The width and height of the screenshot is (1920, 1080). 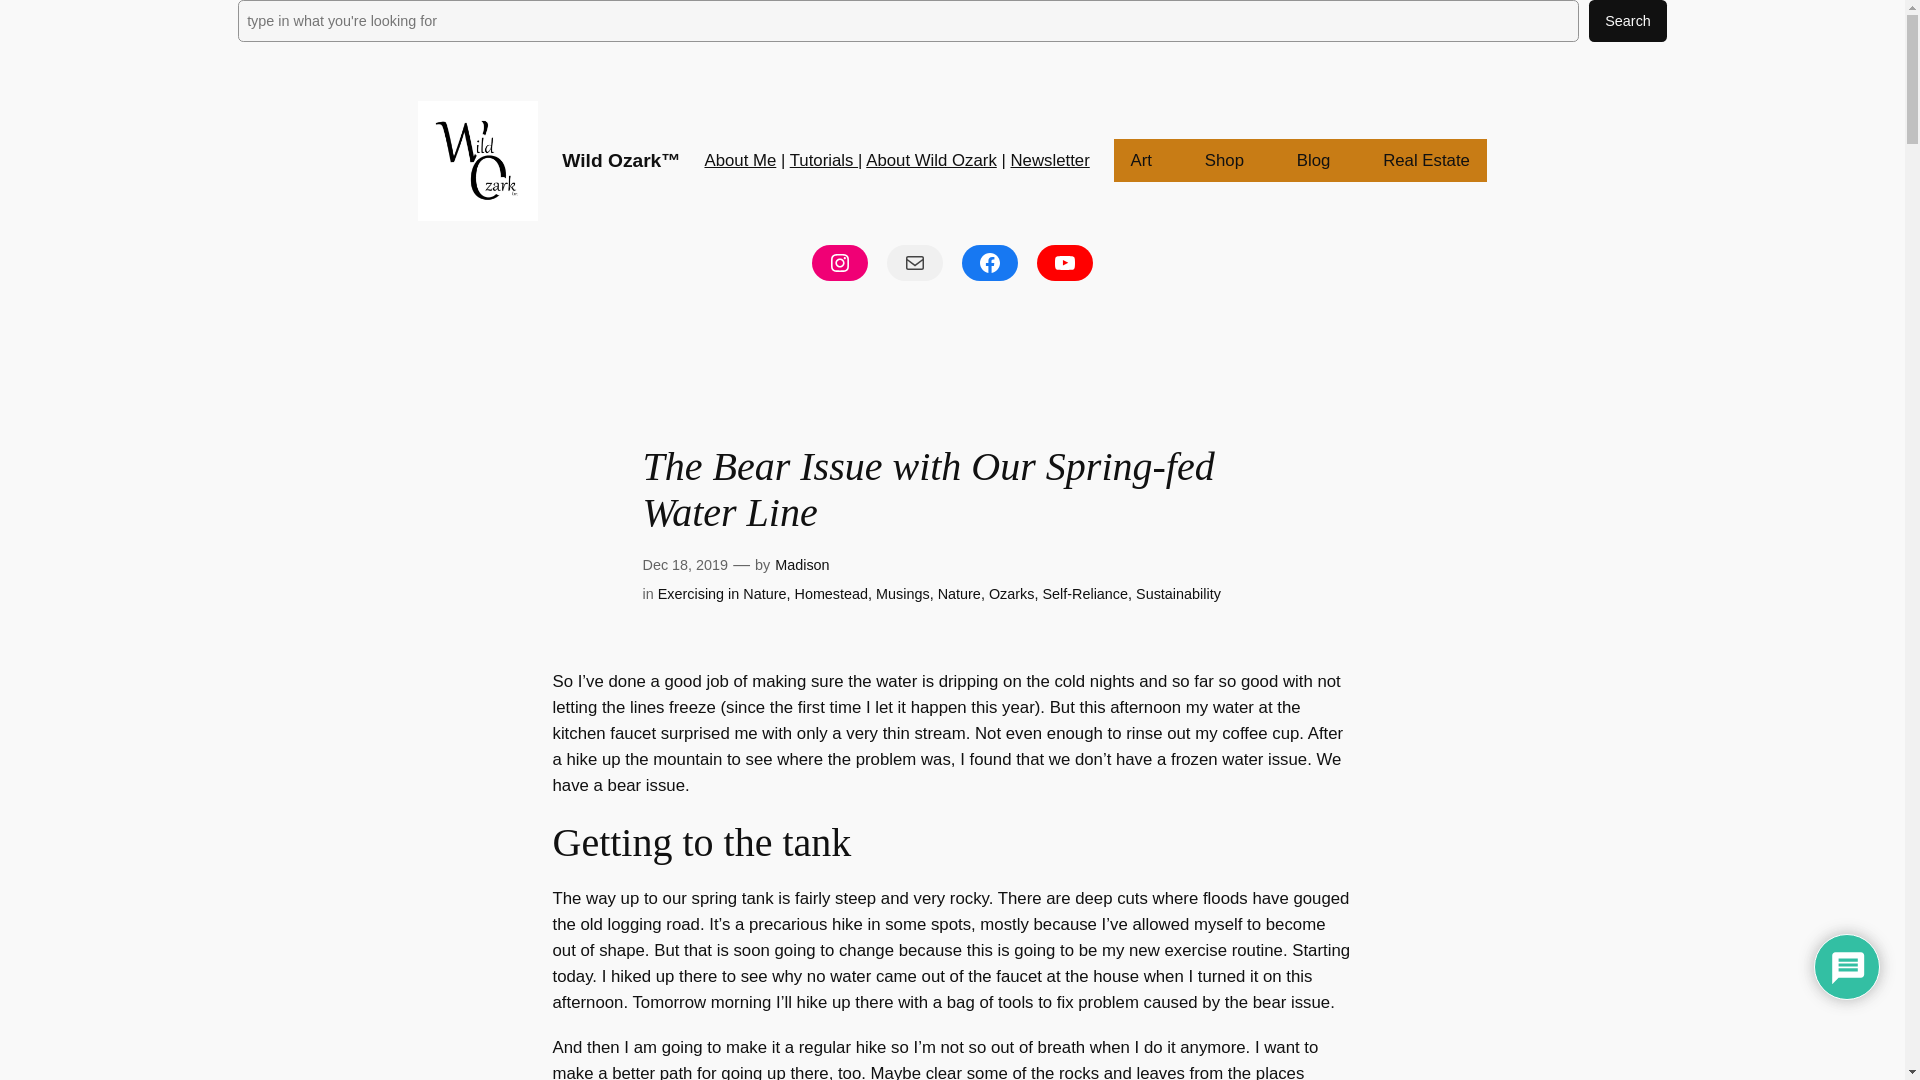 I want to click on About Me, so click(x=740, y=160).